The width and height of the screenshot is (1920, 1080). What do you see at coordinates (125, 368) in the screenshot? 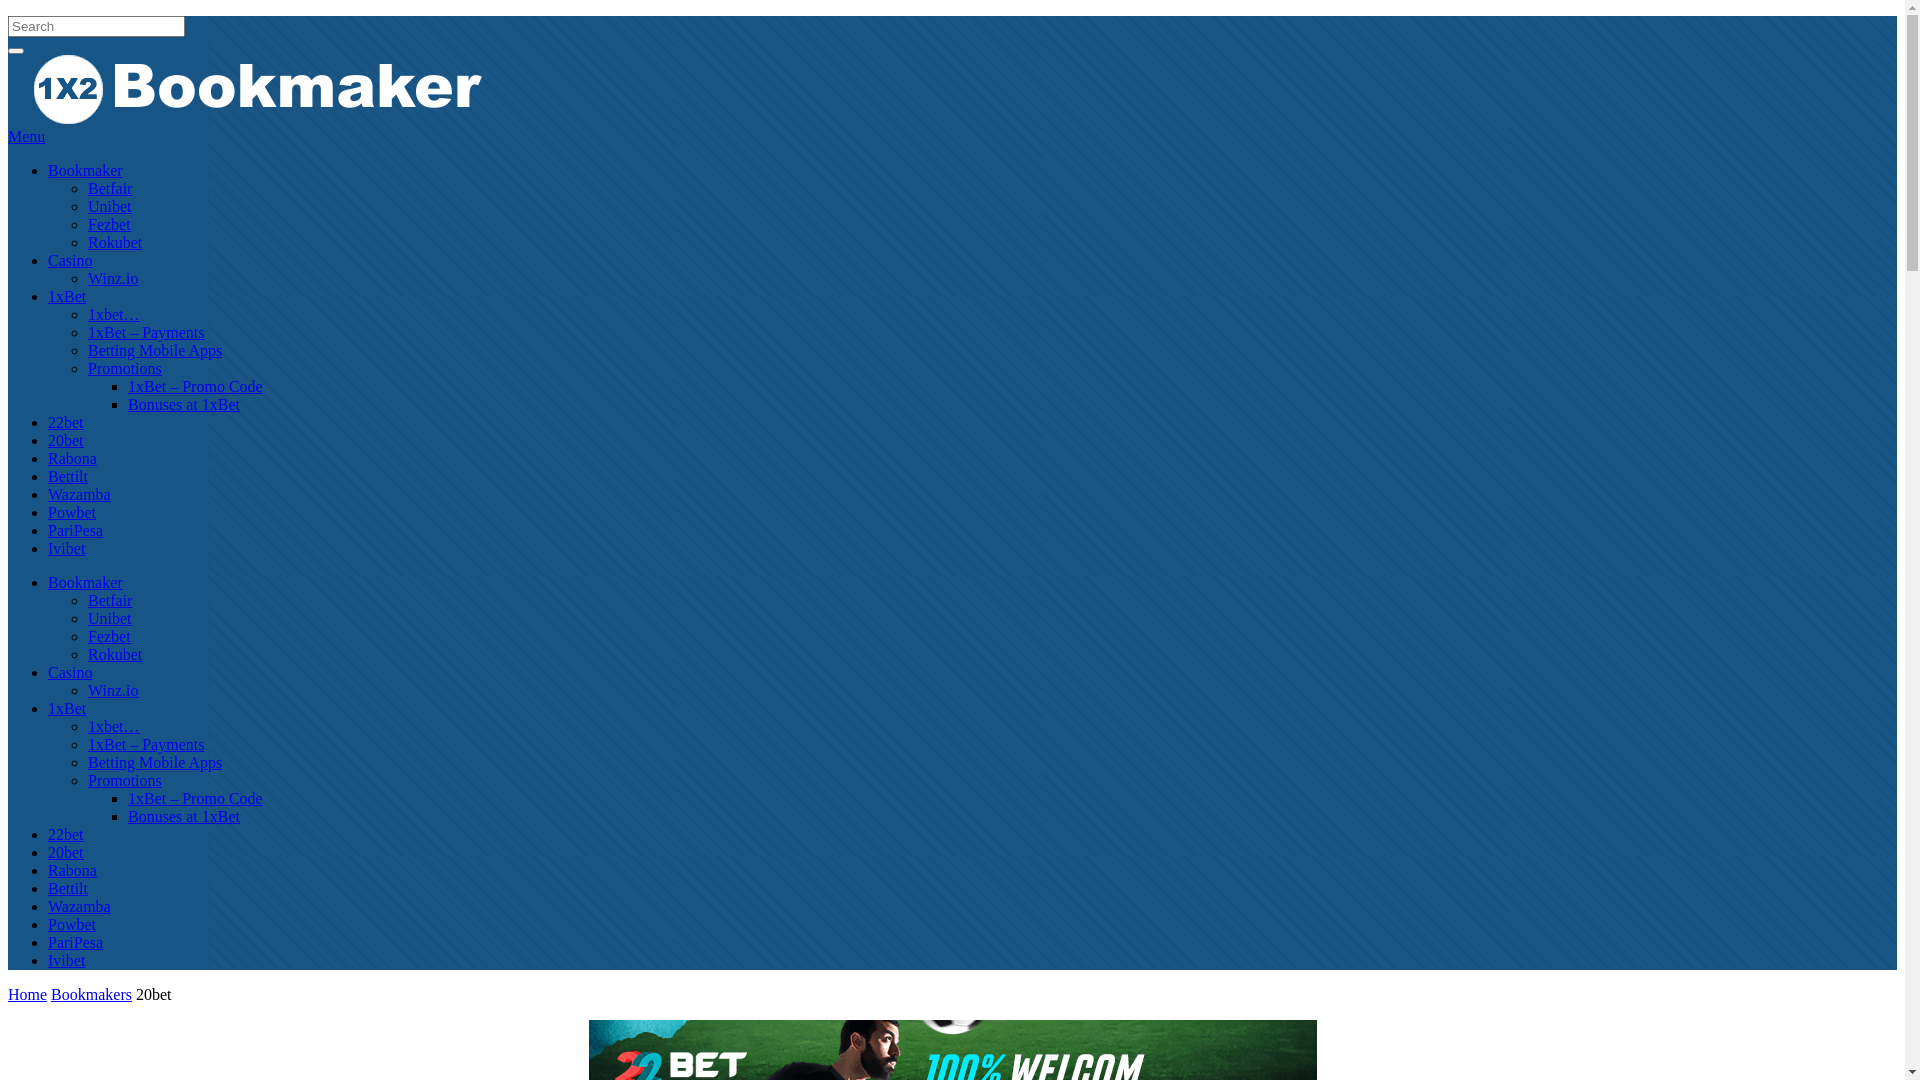
I see `Promotions` at bounding box center [125, 368].